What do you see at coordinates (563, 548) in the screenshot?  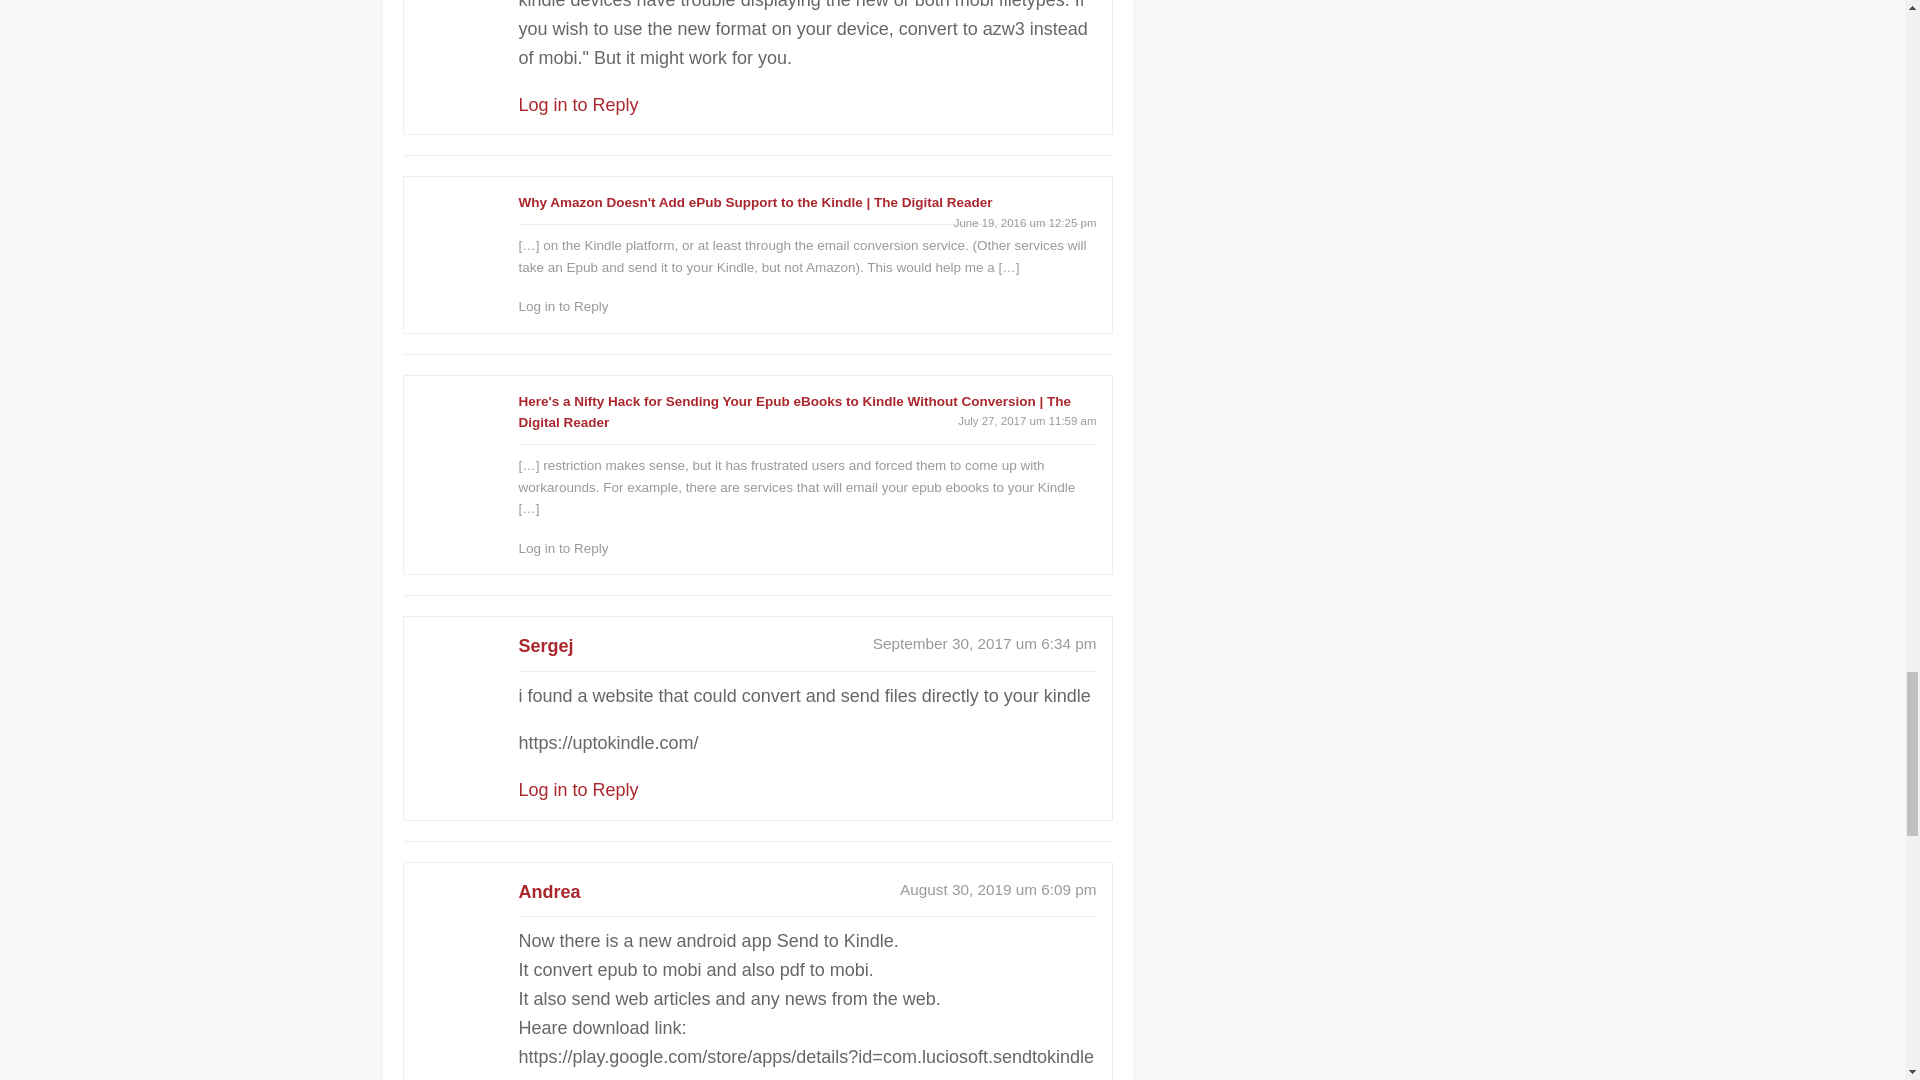 I see `Log in to Reply` at bounding box center [563, 548].